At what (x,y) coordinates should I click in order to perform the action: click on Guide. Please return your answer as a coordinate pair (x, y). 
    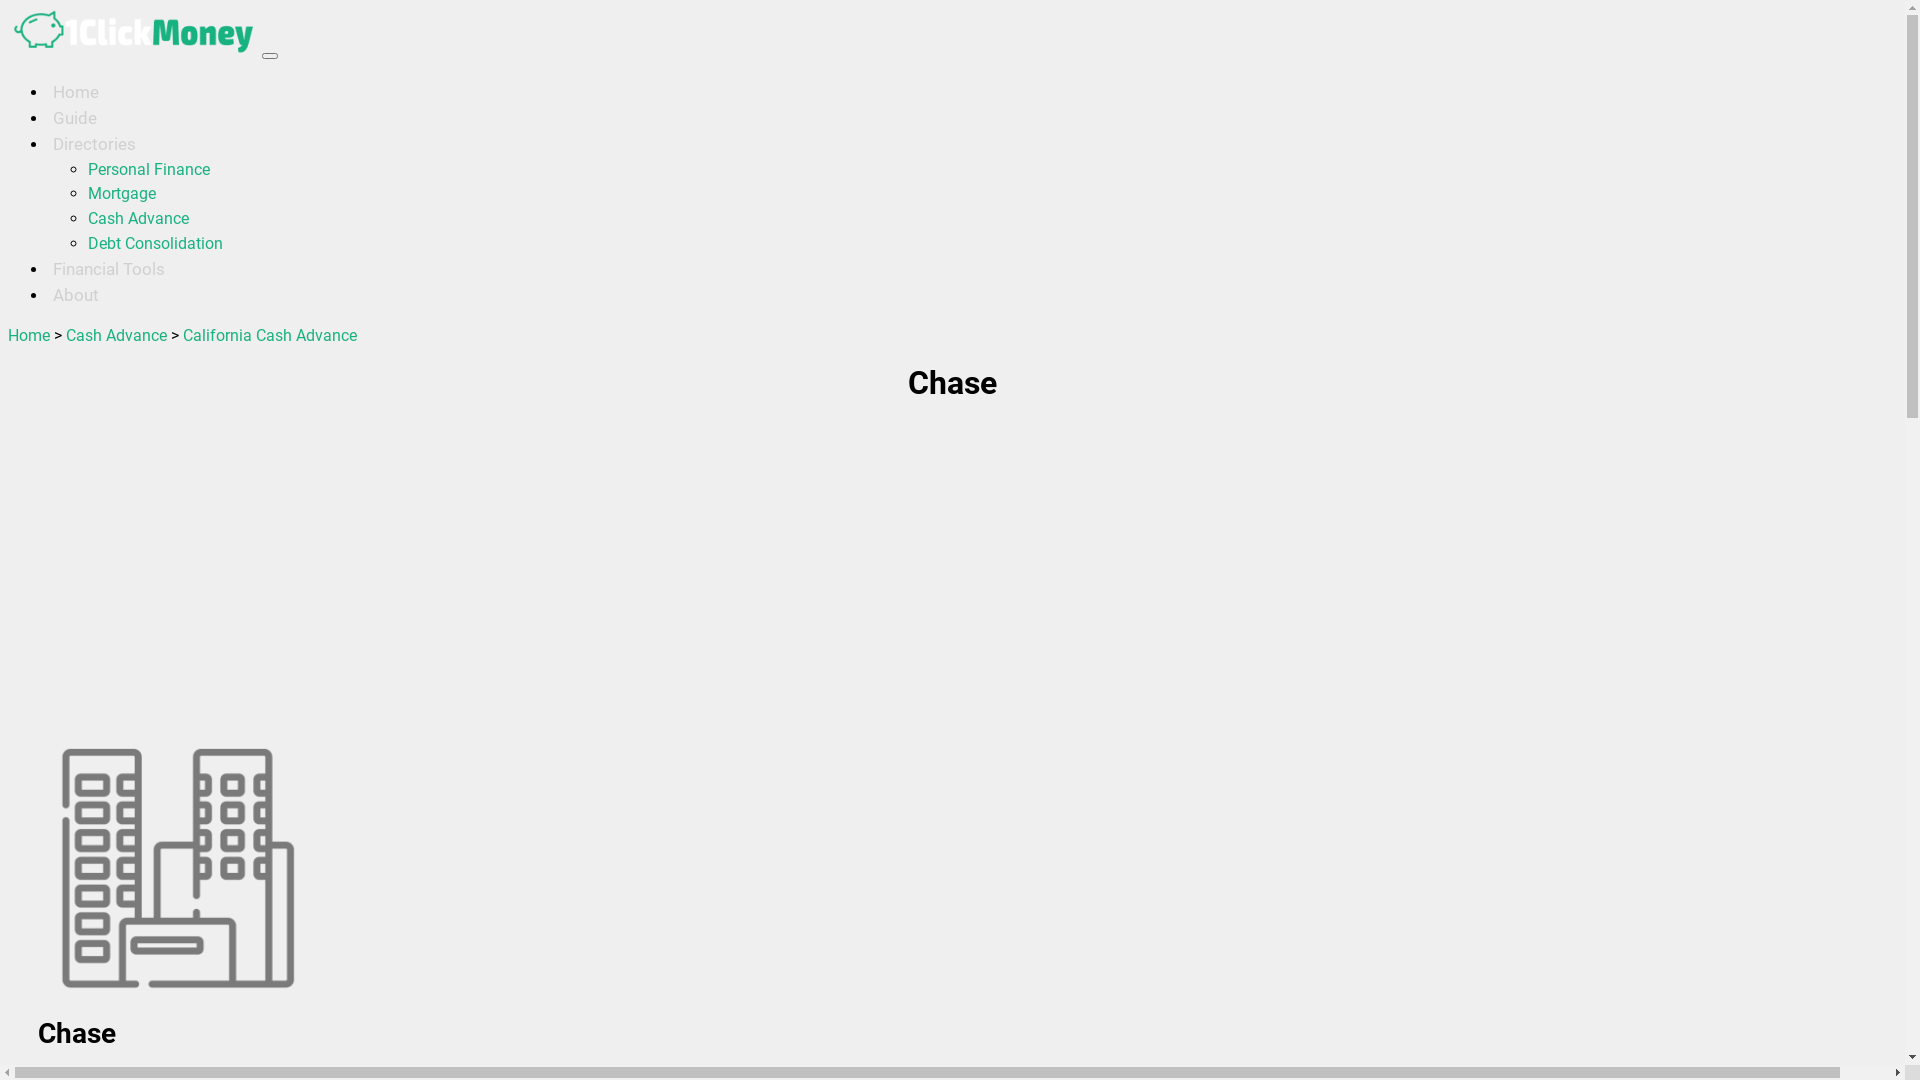
    Looking at the image, I should click on (75, 118).